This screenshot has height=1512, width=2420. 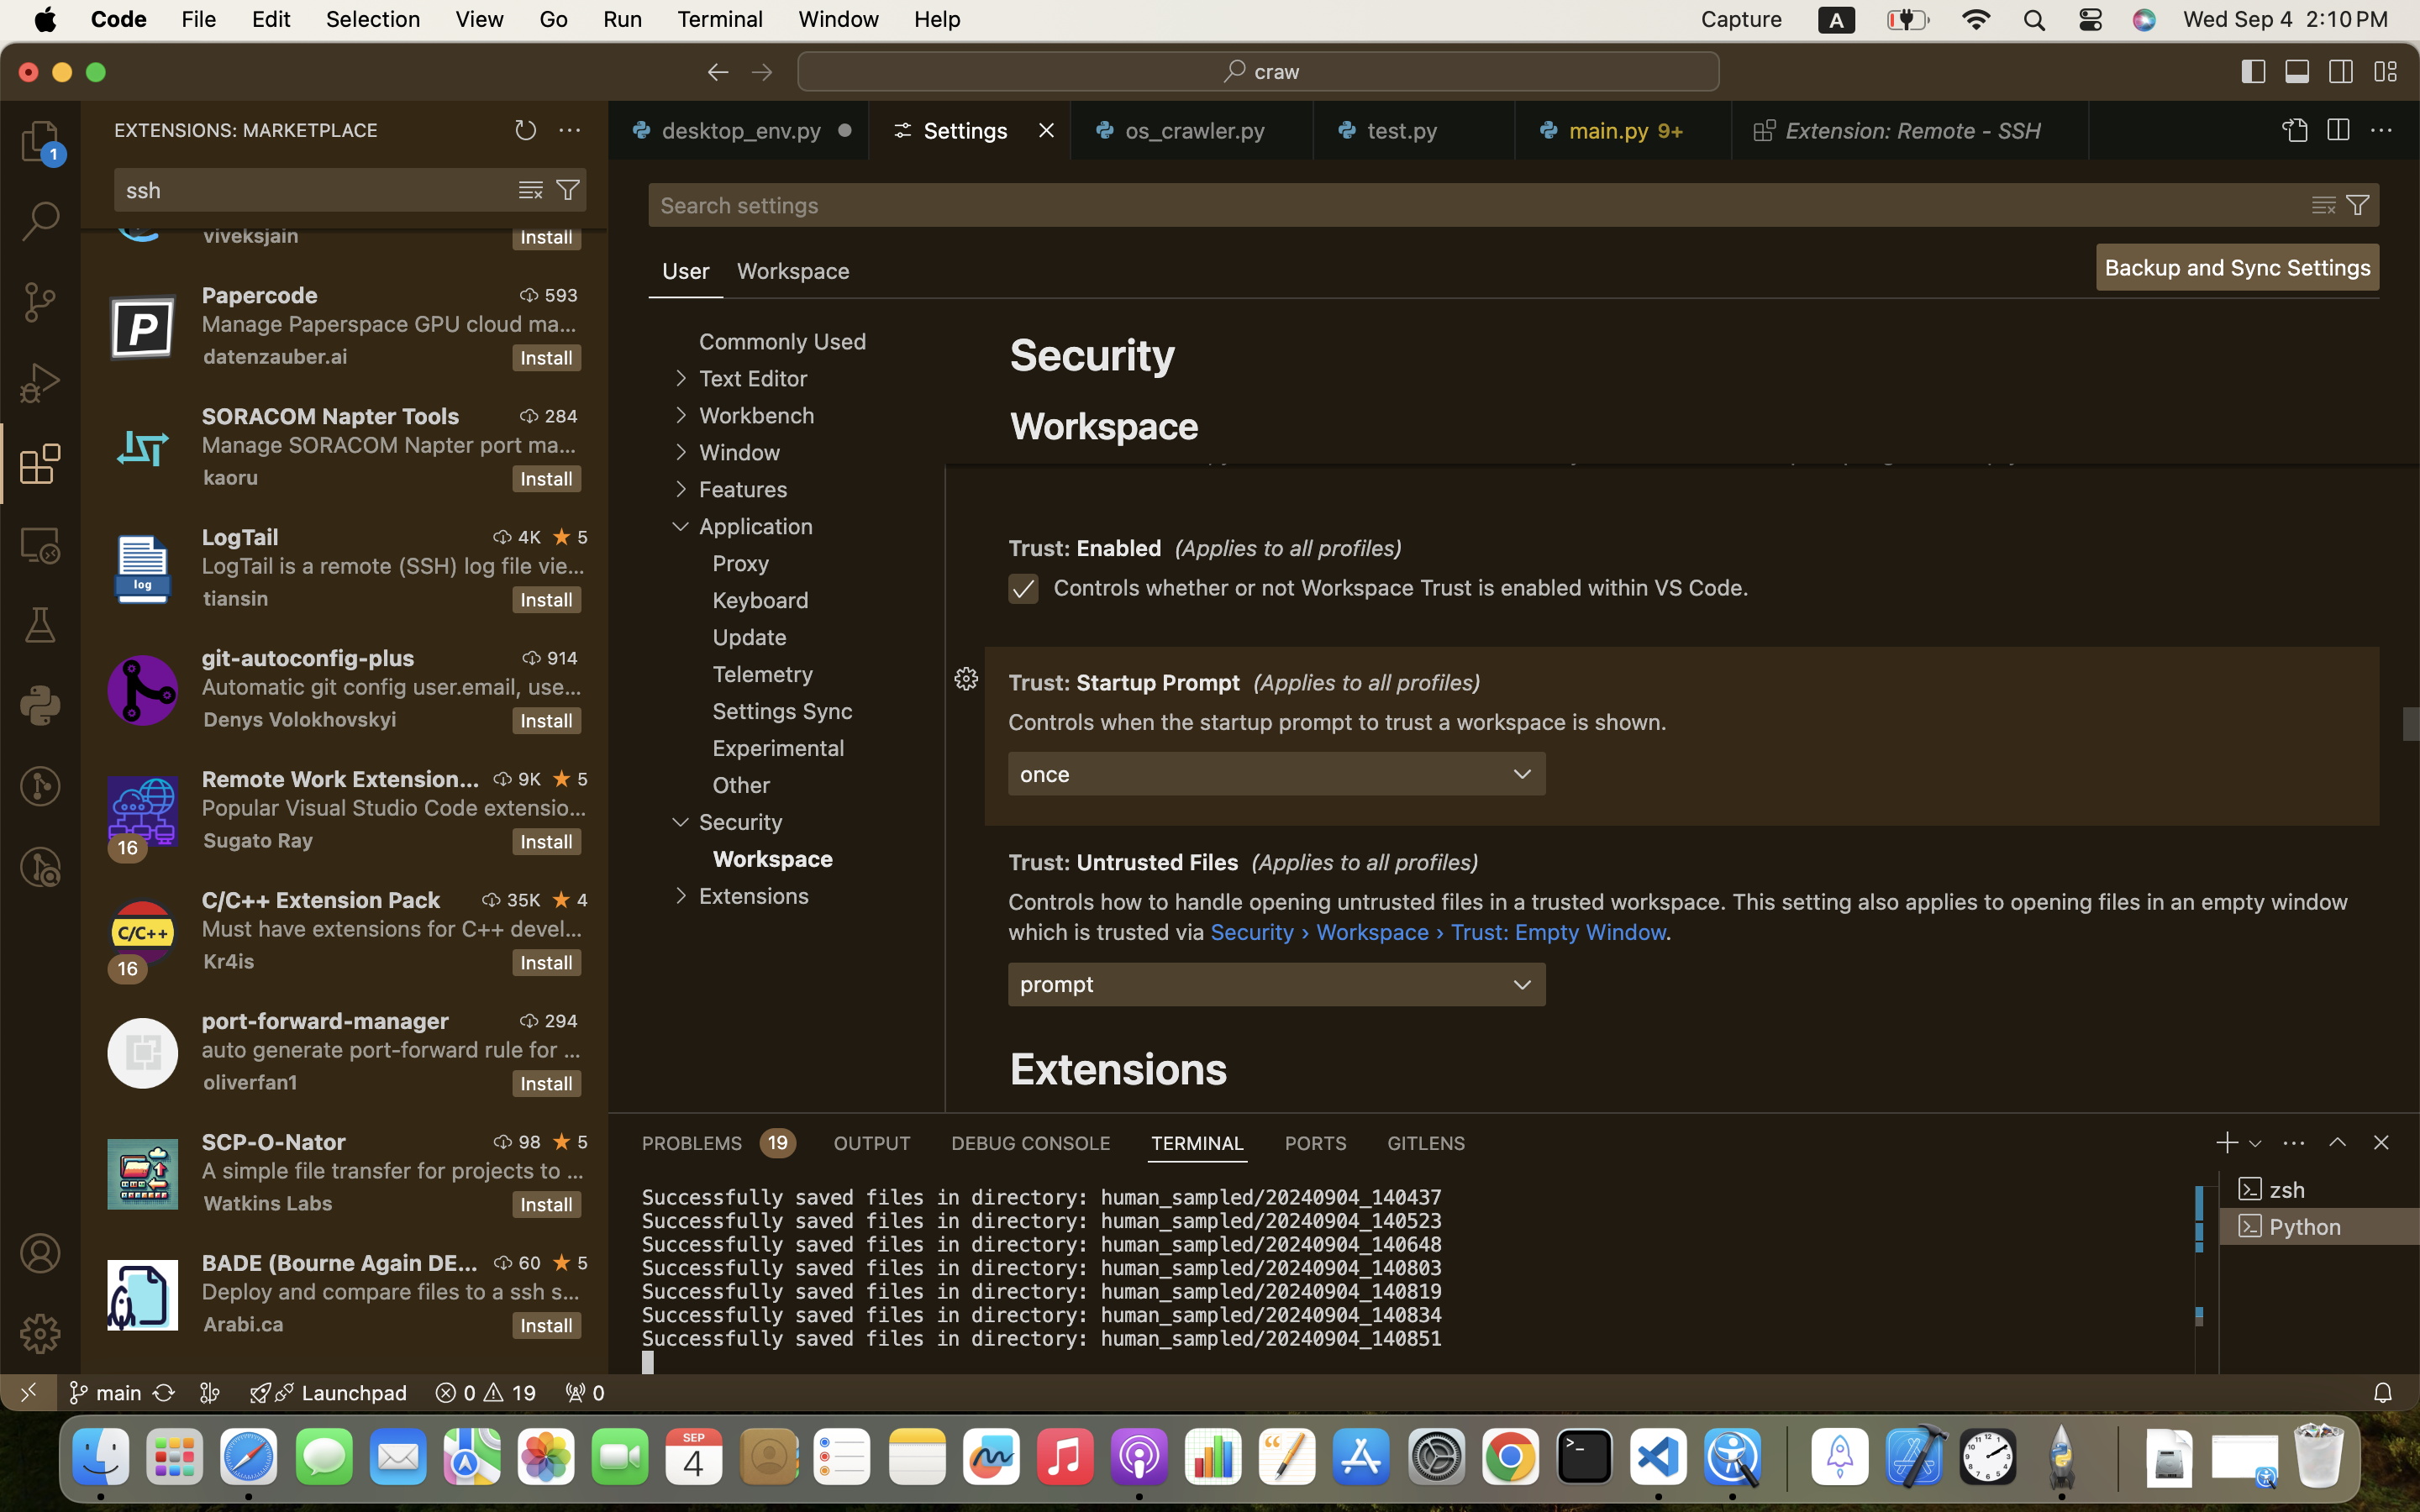 I want to click on , so click(x=2298, y=72).